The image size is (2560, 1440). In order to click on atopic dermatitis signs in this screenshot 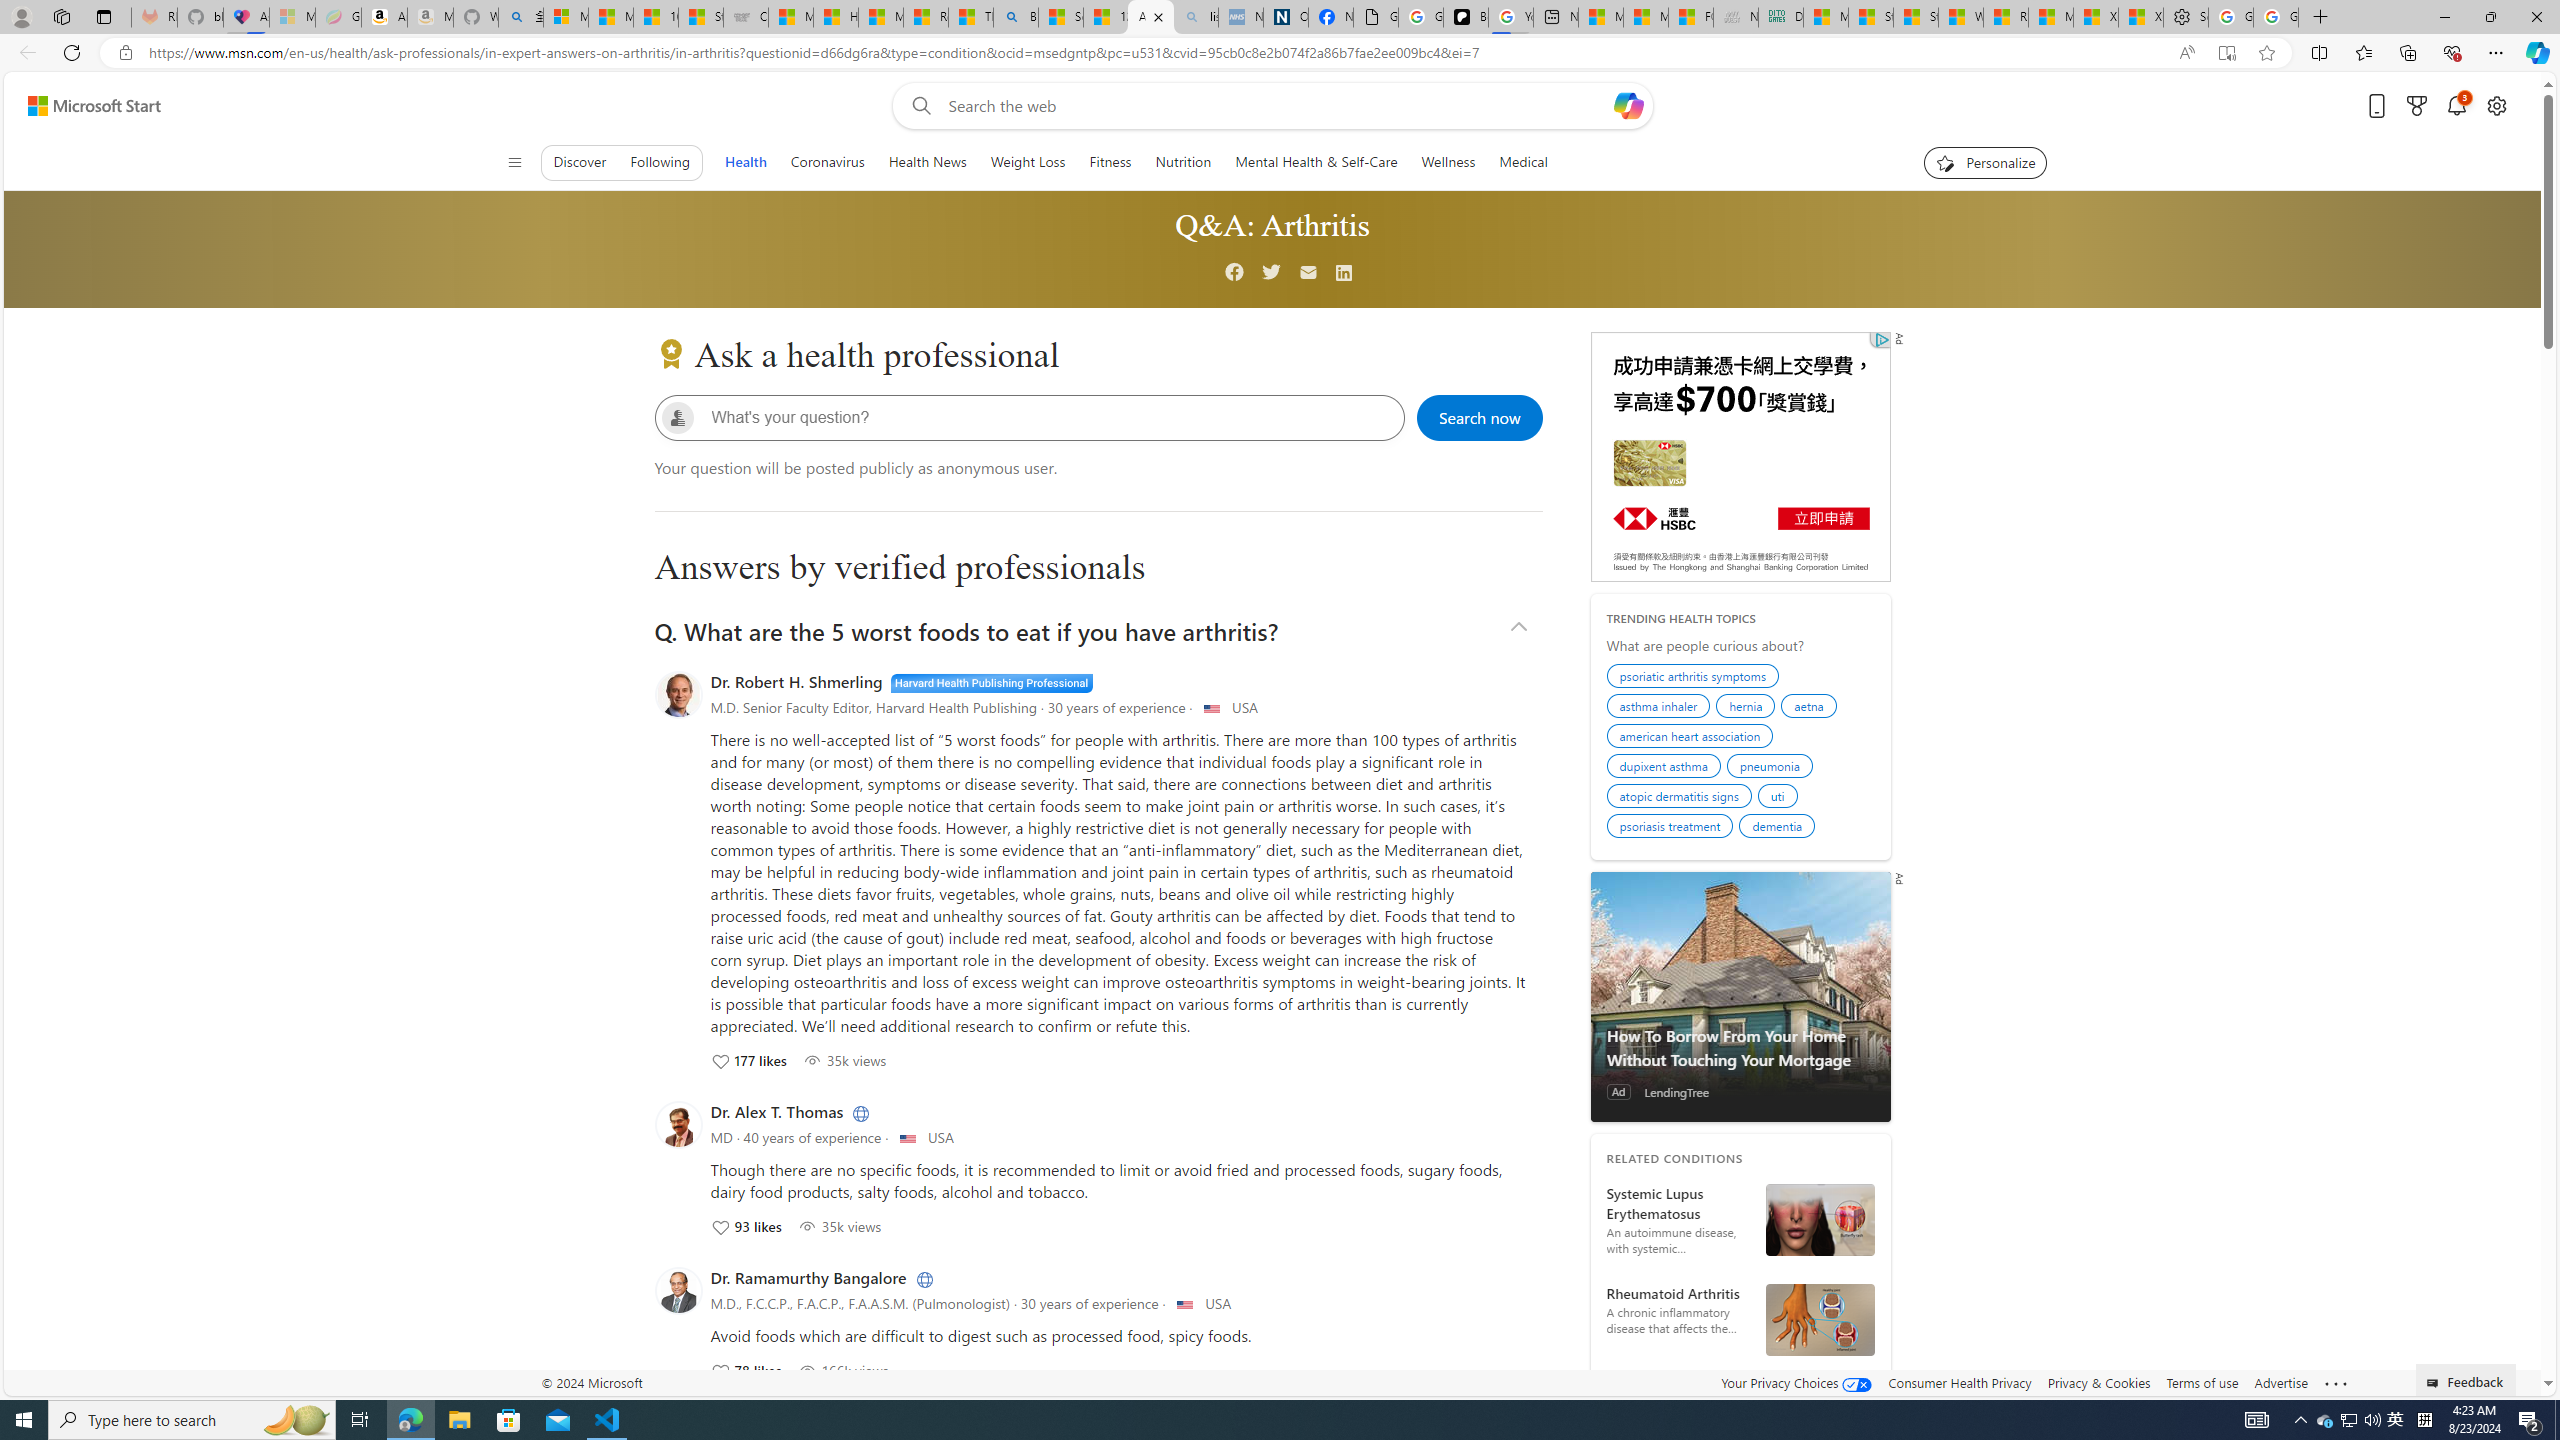, I will do `click(1682, 798)`.